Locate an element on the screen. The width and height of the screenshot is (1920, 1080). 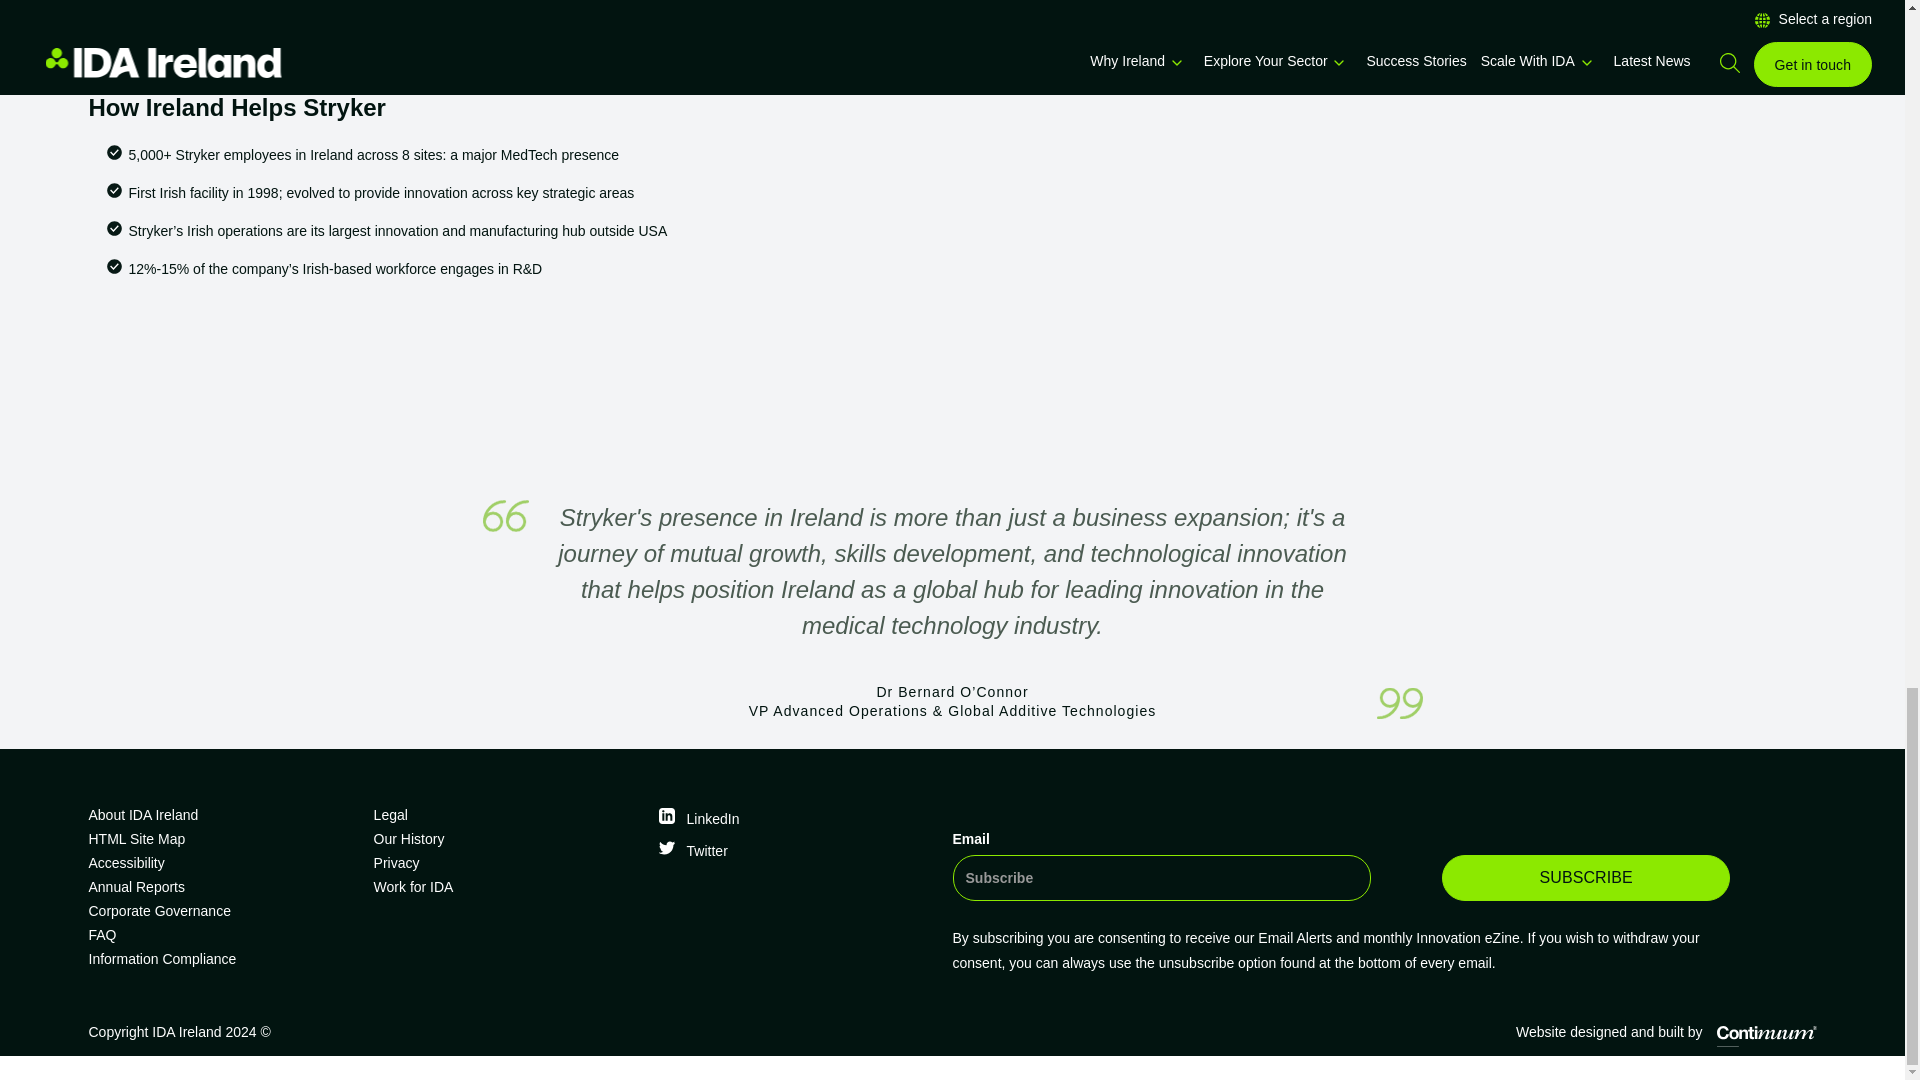
Annual Reports is located at coordinates (222, 886).